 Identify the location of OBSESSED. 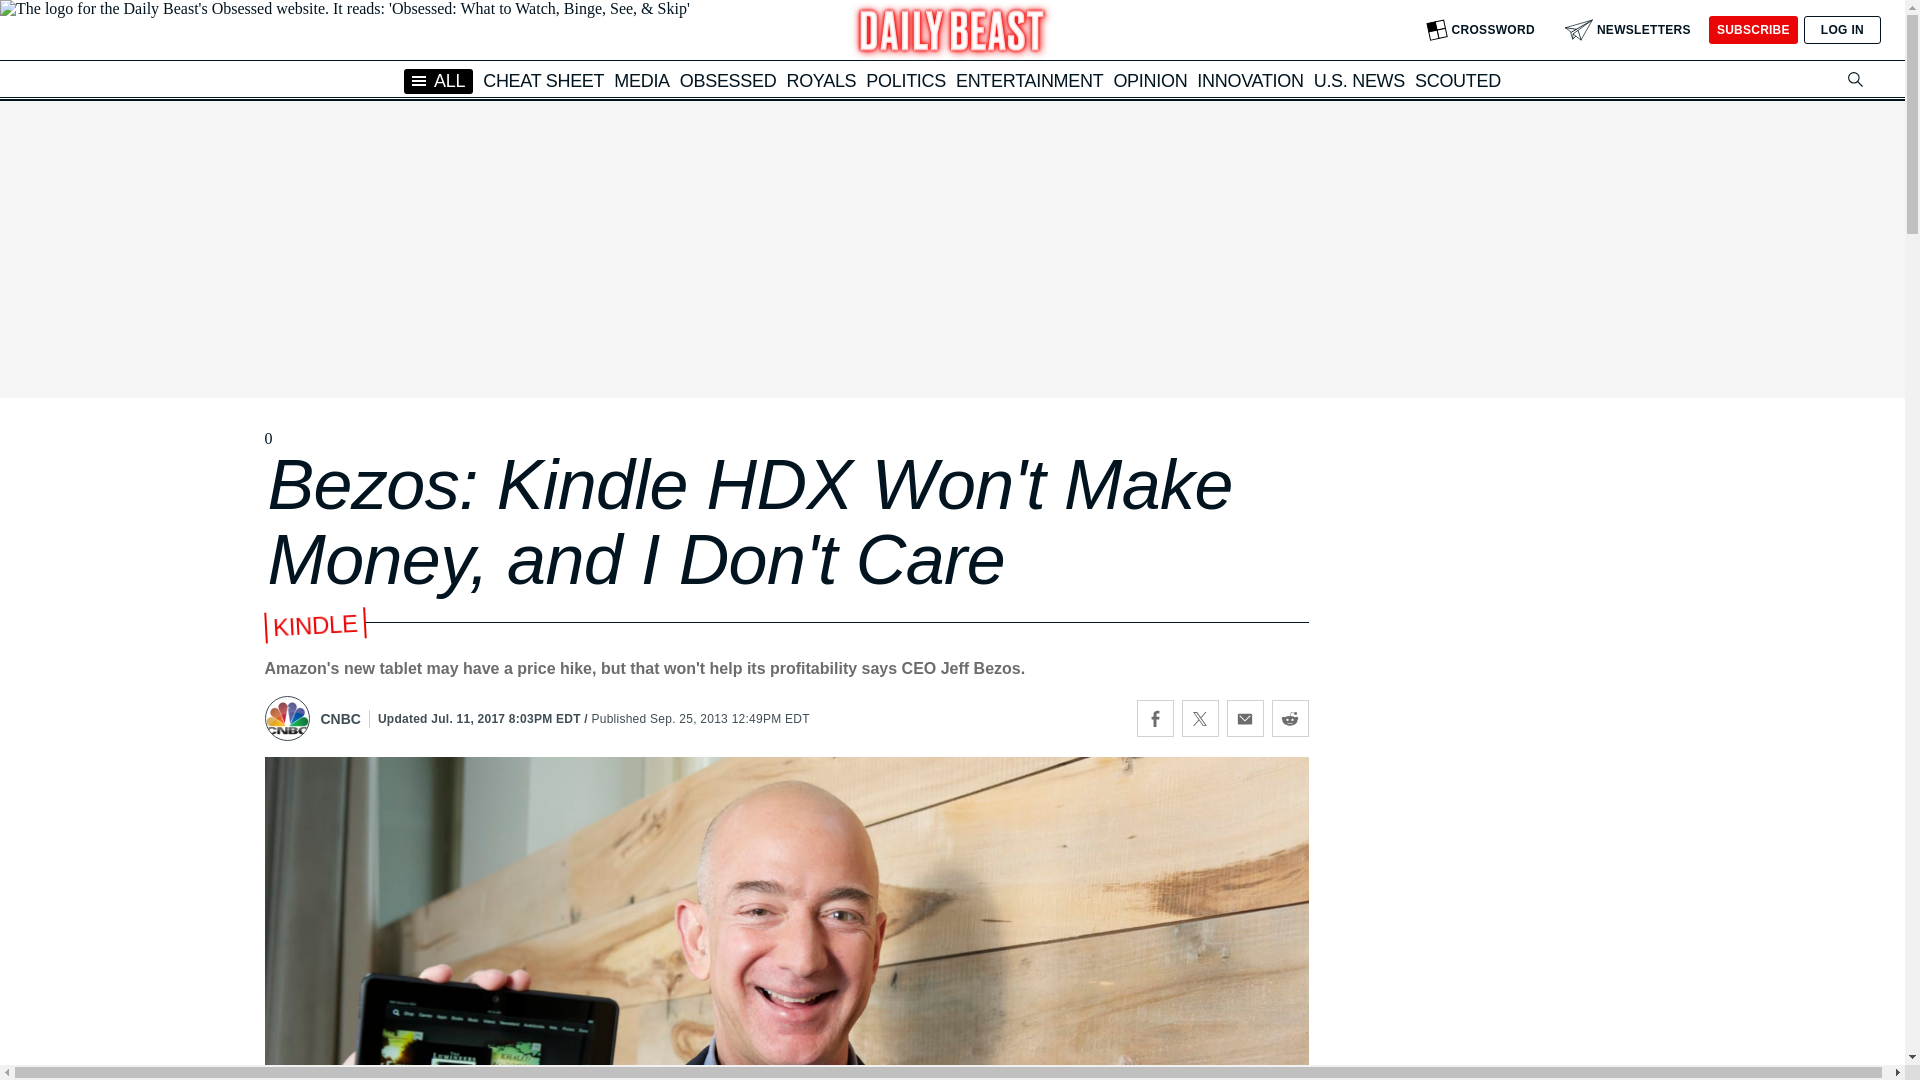
(728, 80).